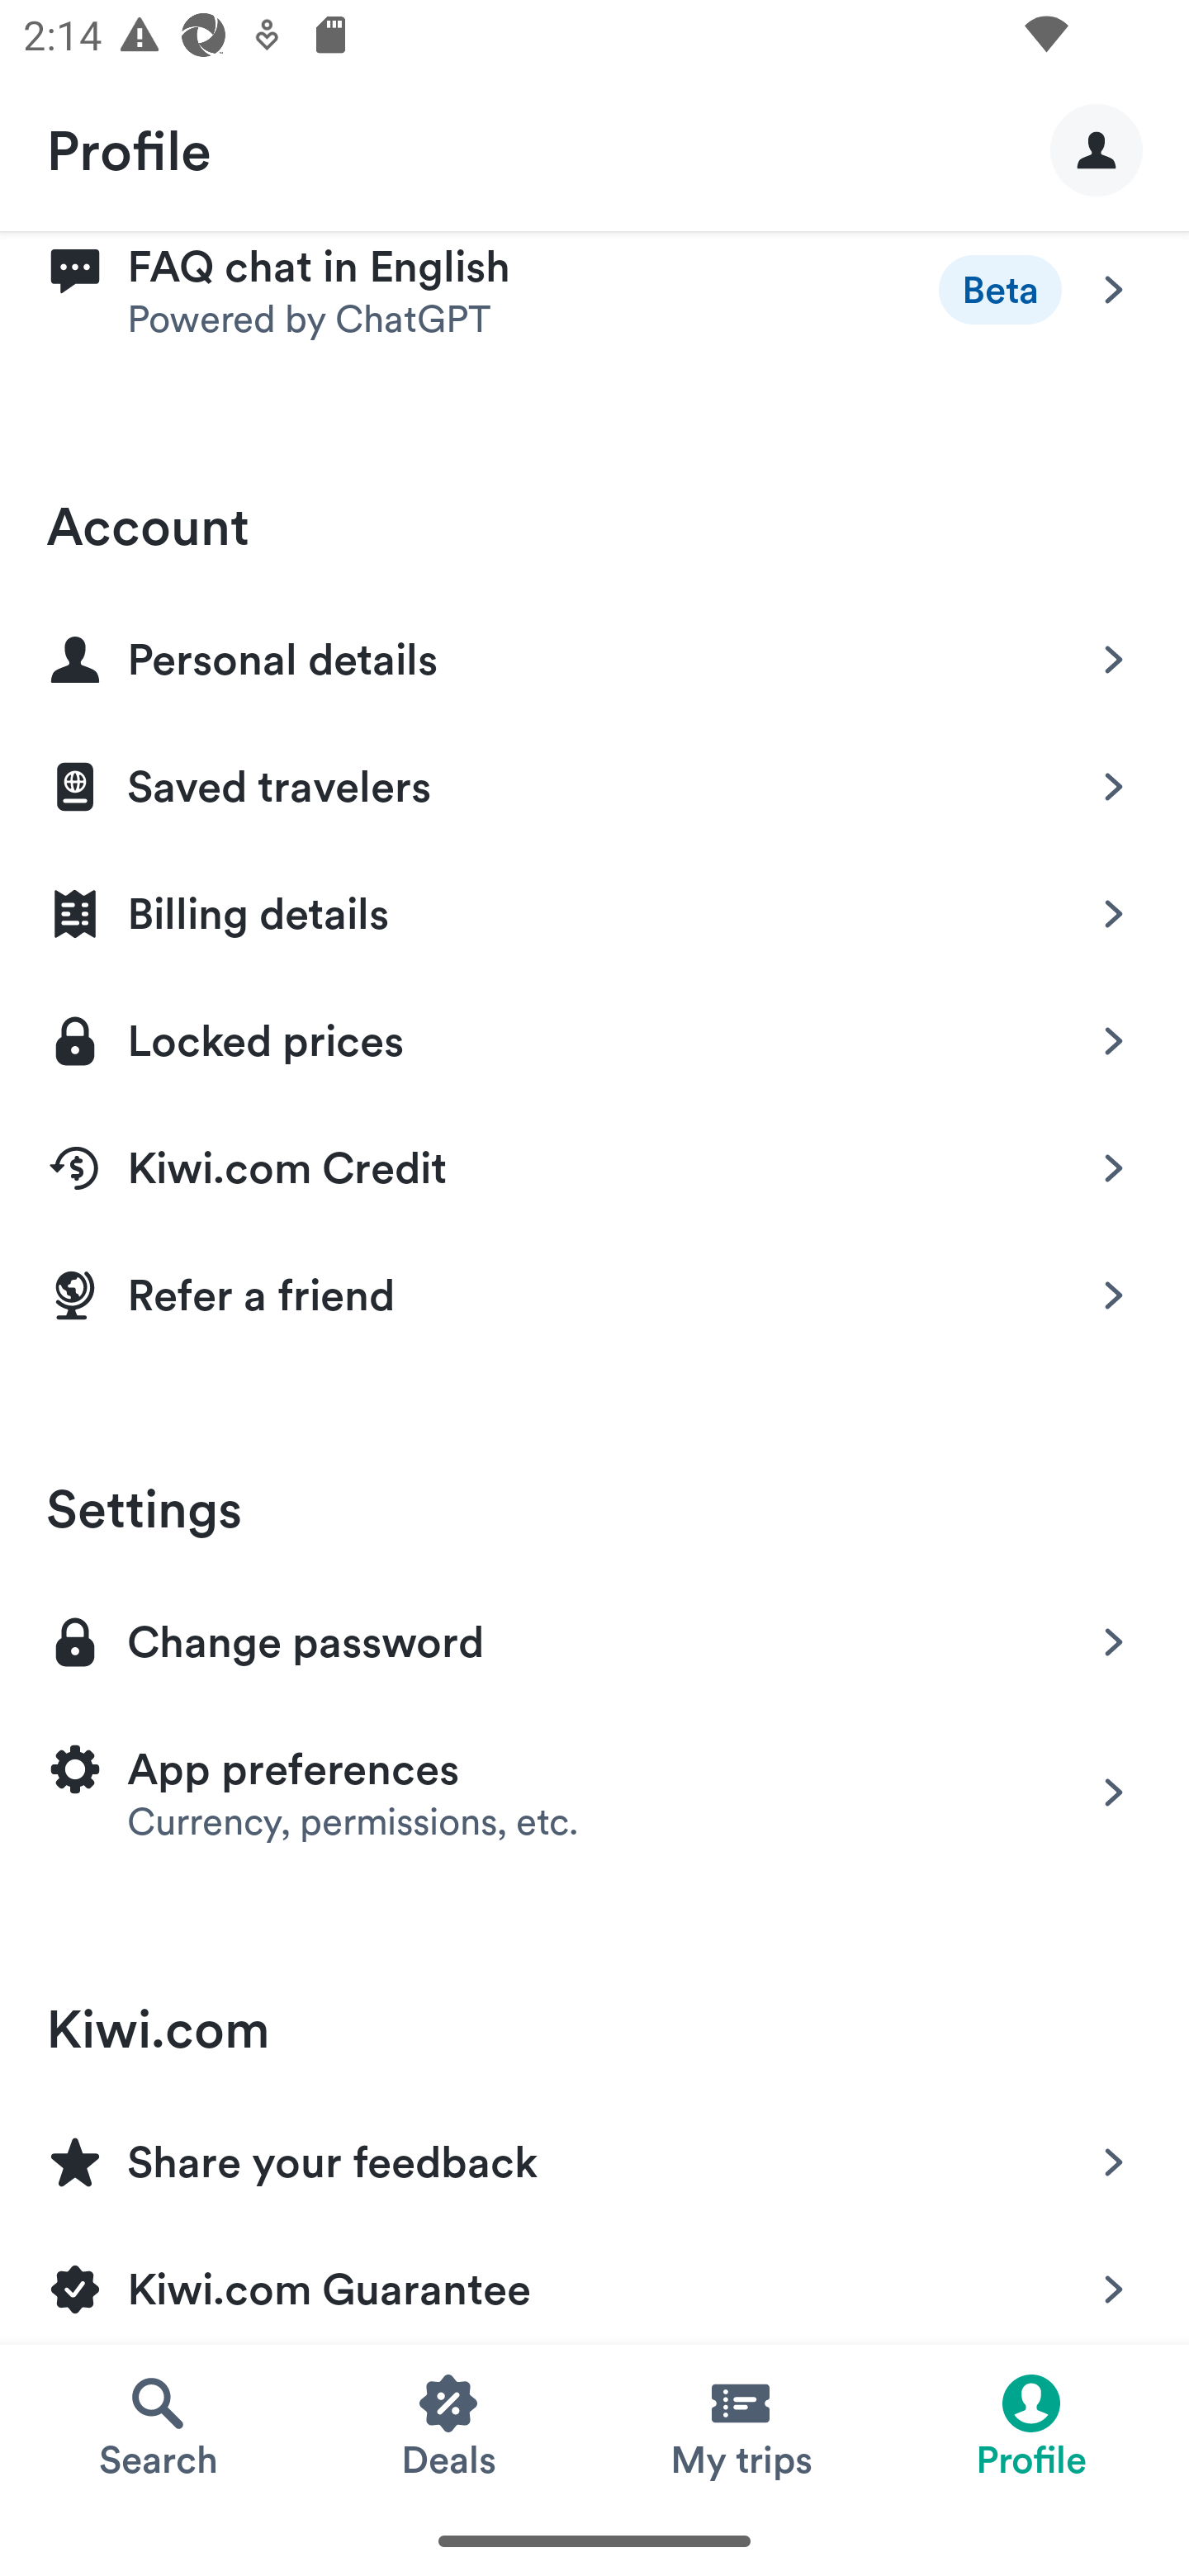  What do you see at coordinates (594, 304) in the screenshot?
I see `Beta FAQ chat in English Powered by ChatGPT` at bounding box center [594, 304].